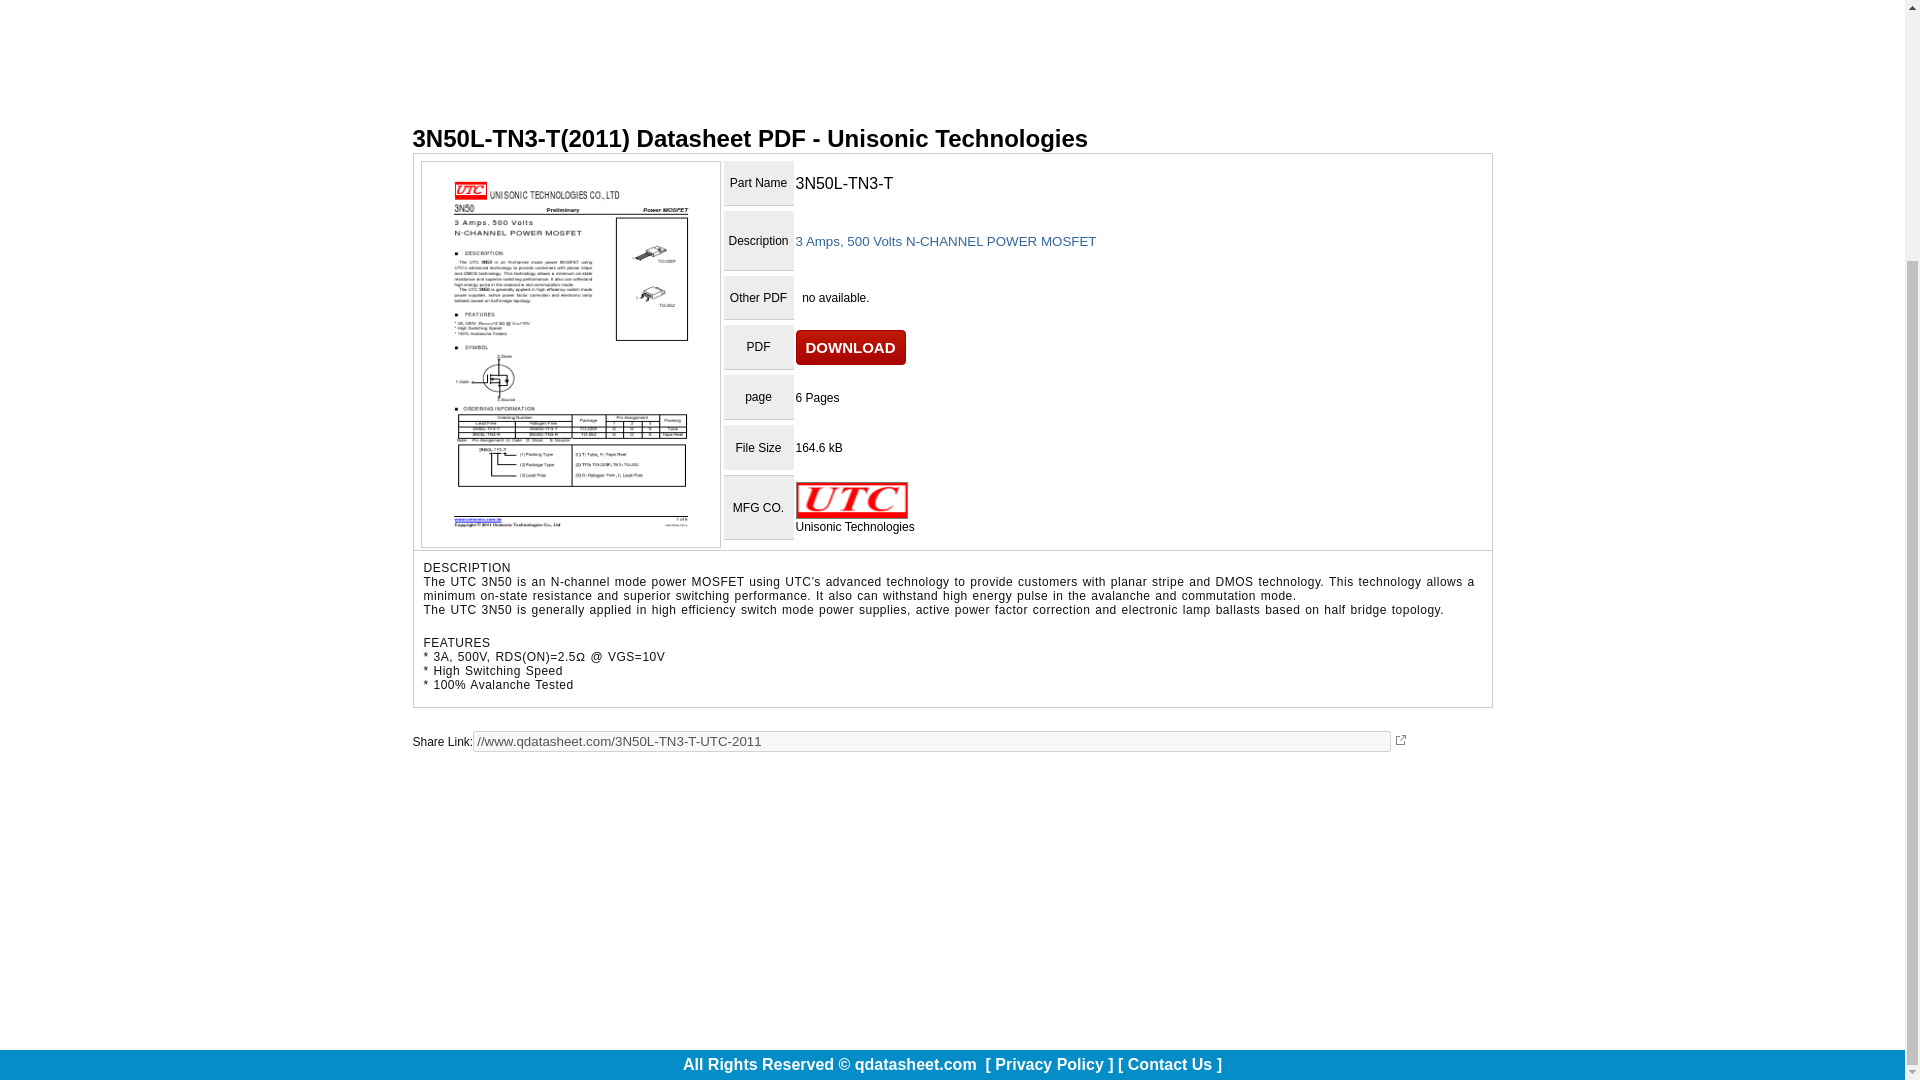 The width and height of the screenshot is (1920, 1080). I want to click on DOWNLOAD, so click(851, 348).